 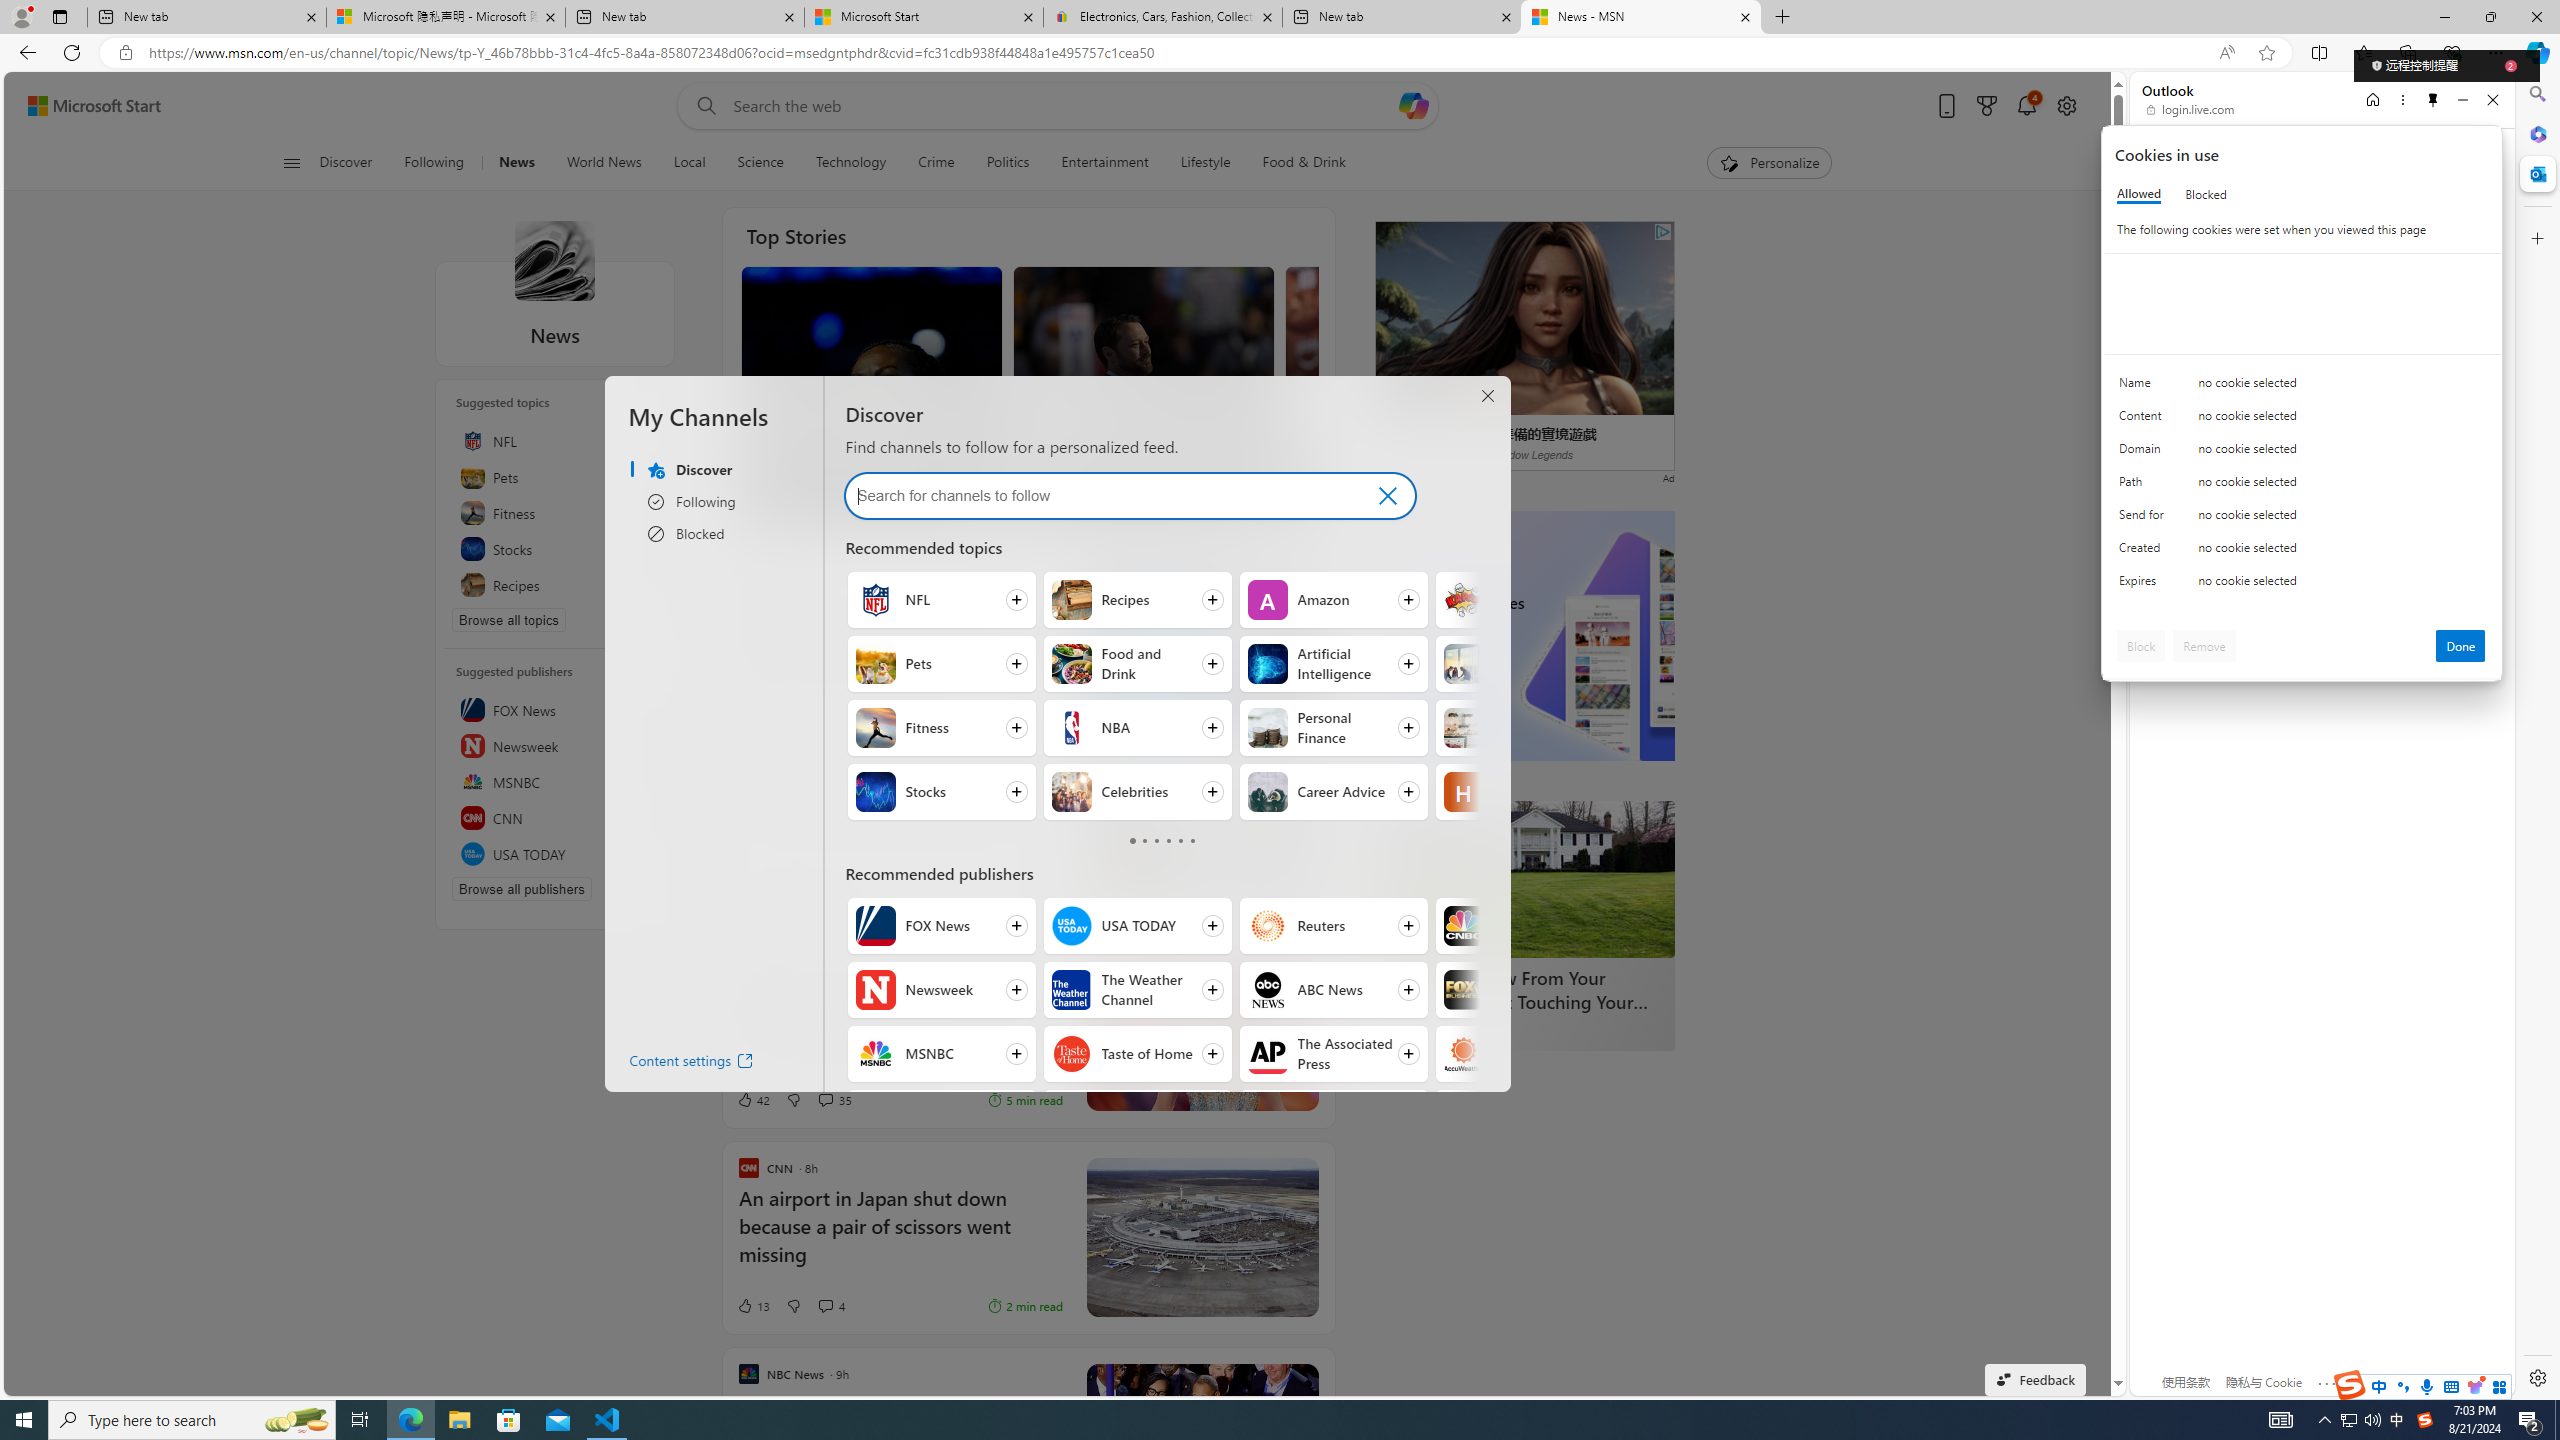 I want to click on Follow Fox Business, so click(x=1530, y=990).